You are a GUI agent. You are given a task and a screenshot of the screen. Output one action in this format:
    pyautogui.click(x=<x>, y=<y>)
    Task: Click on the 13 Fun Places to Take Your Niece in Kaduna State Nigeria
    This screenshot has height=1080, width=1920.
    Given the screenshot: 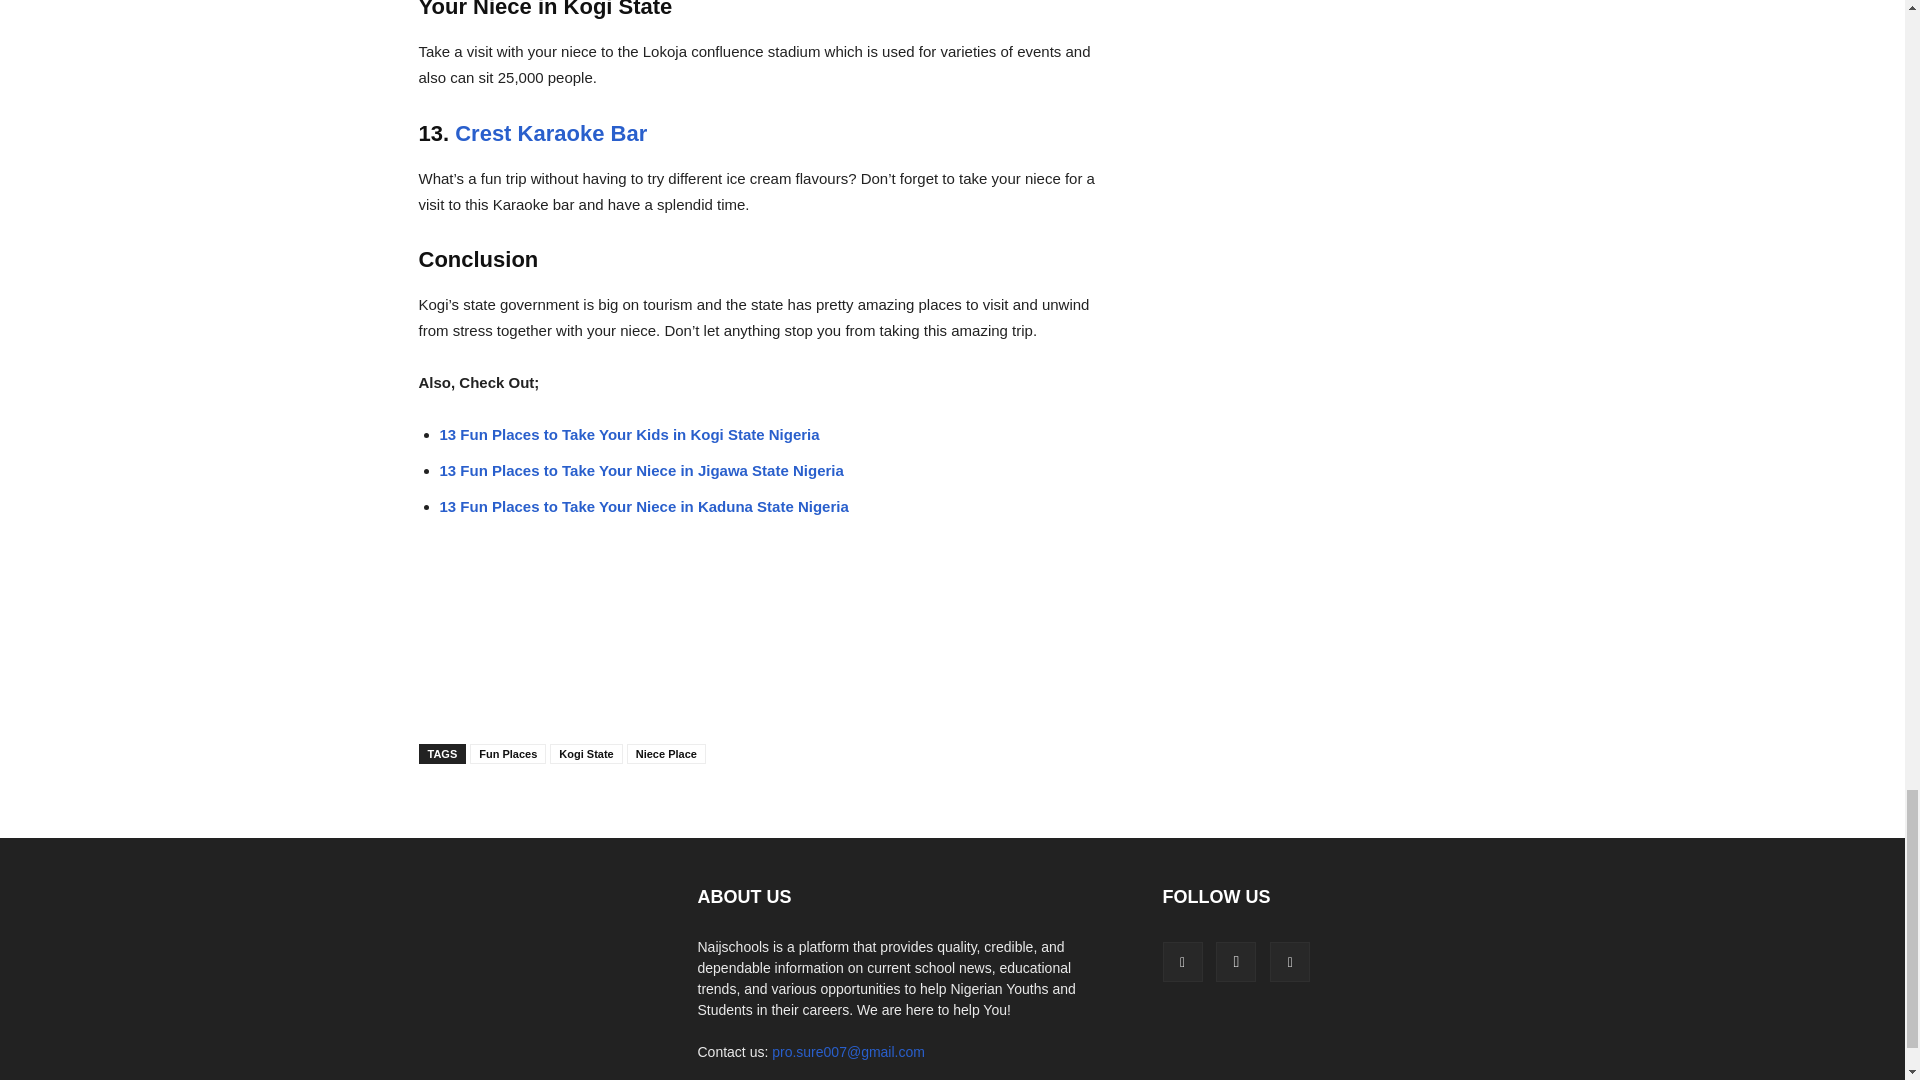 What is the action you would take?
    pyautogui.click(x=644, y=506)
    